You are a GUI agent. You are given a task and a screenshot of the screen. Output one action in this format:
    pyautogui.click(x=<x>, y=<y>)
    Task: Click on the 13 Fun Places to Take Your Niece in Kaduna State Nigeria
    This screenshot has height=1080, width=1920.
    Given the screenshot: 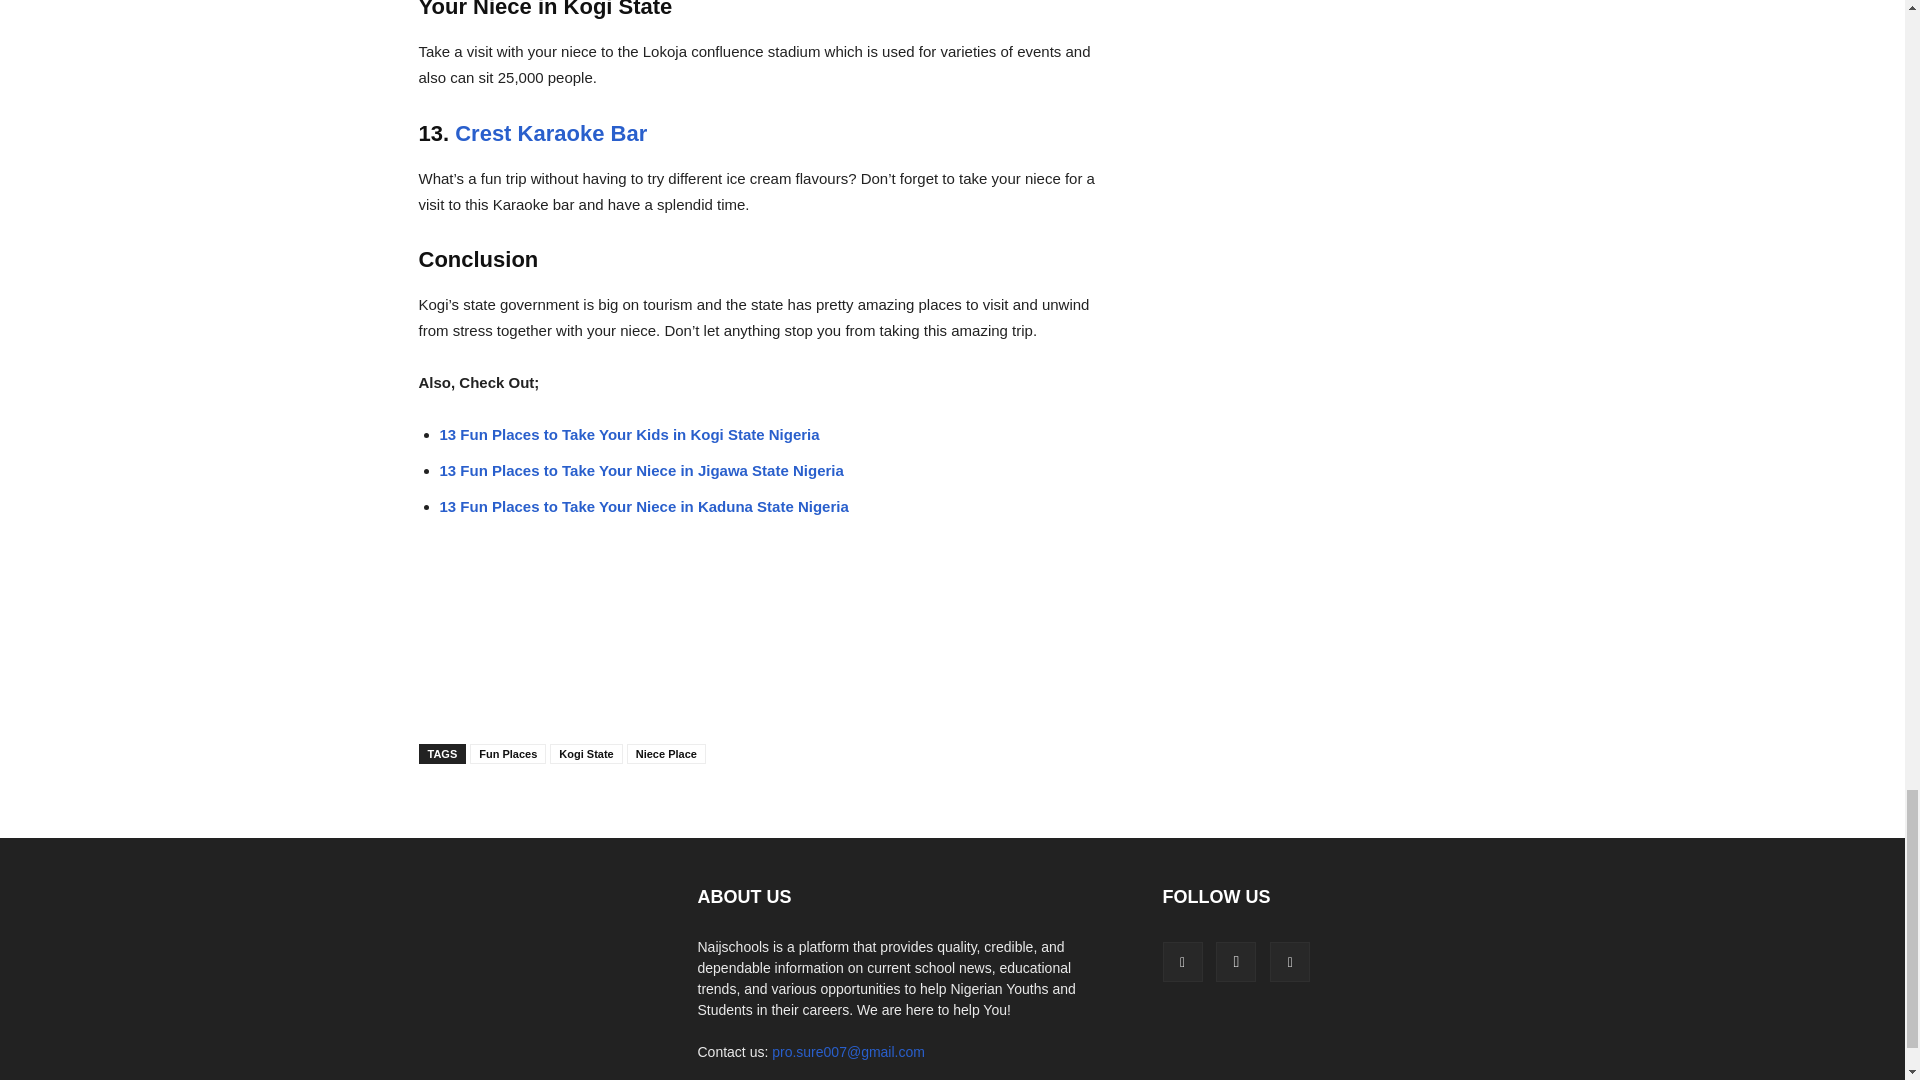 What is the action you would take?
    pyautogui.click(x=644, y=506)
    